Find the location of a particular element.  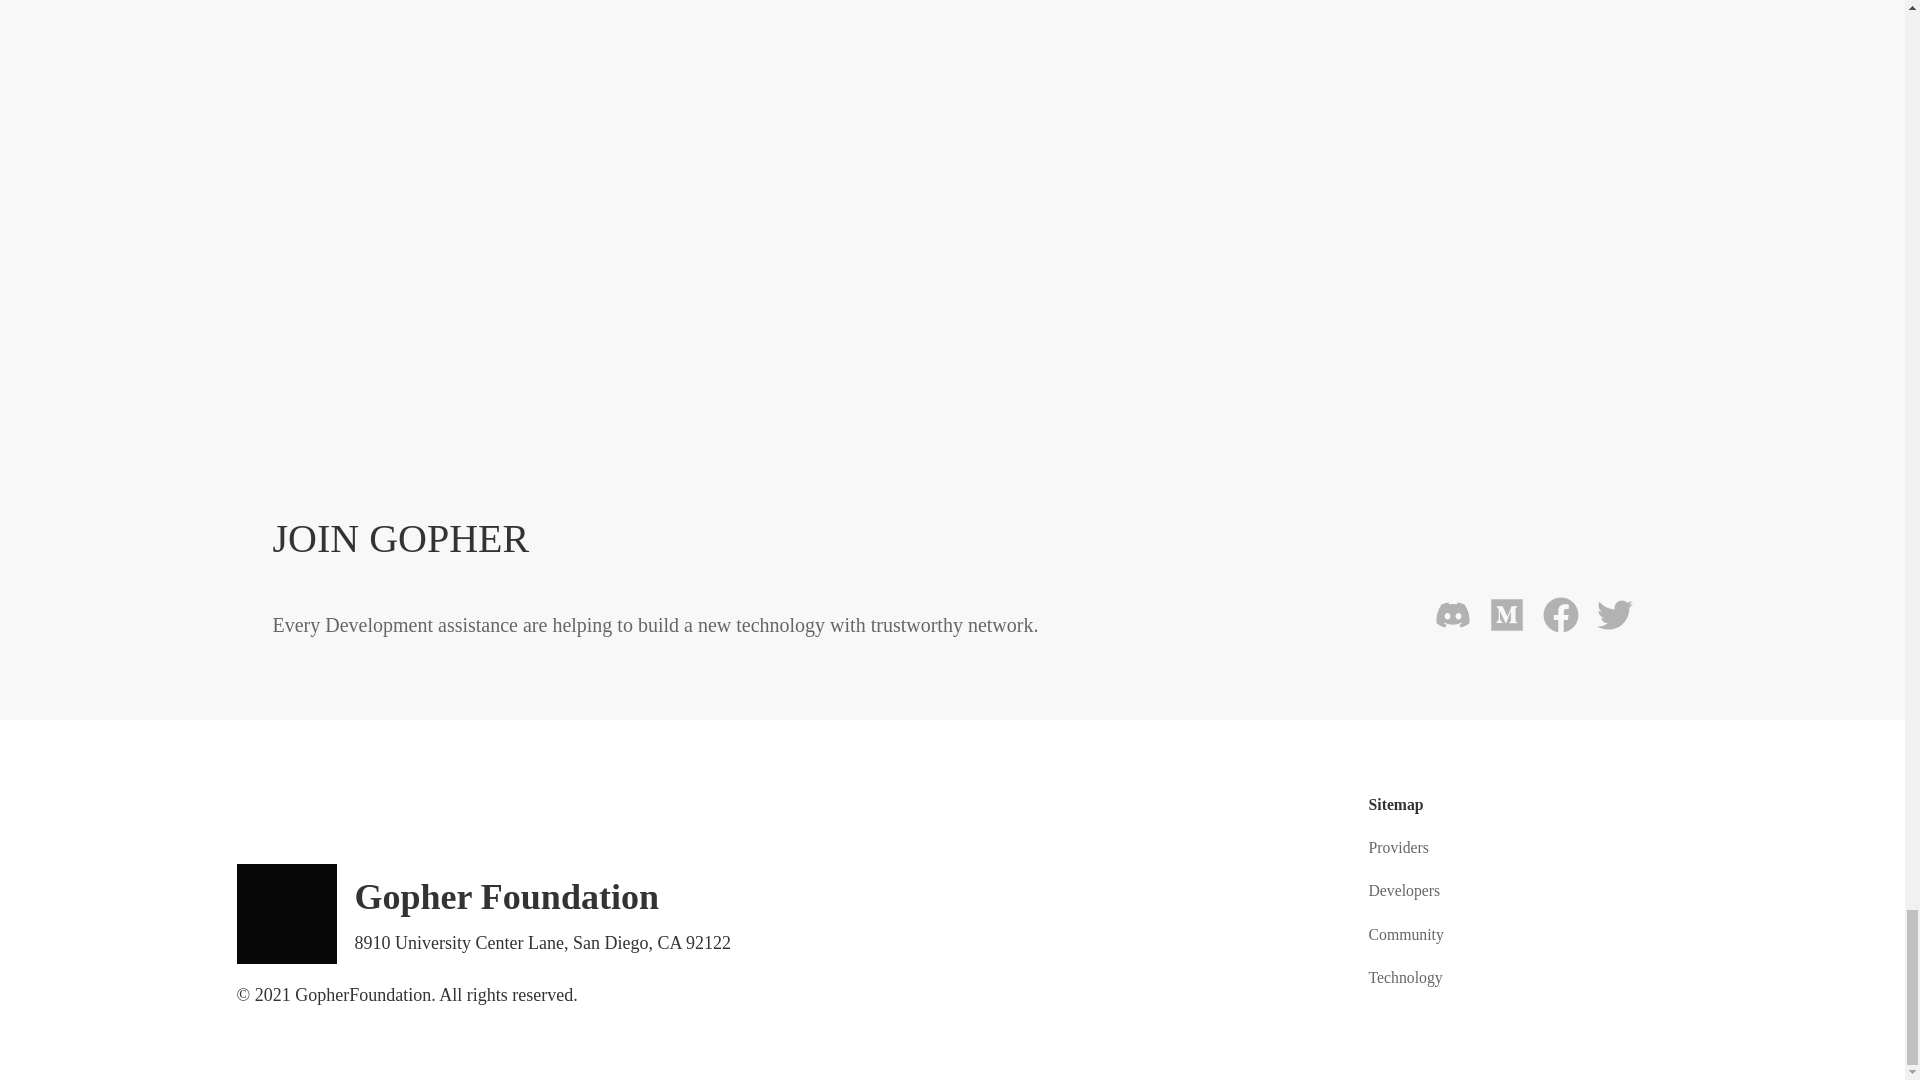

Community is located at coordinates (1405, 934).